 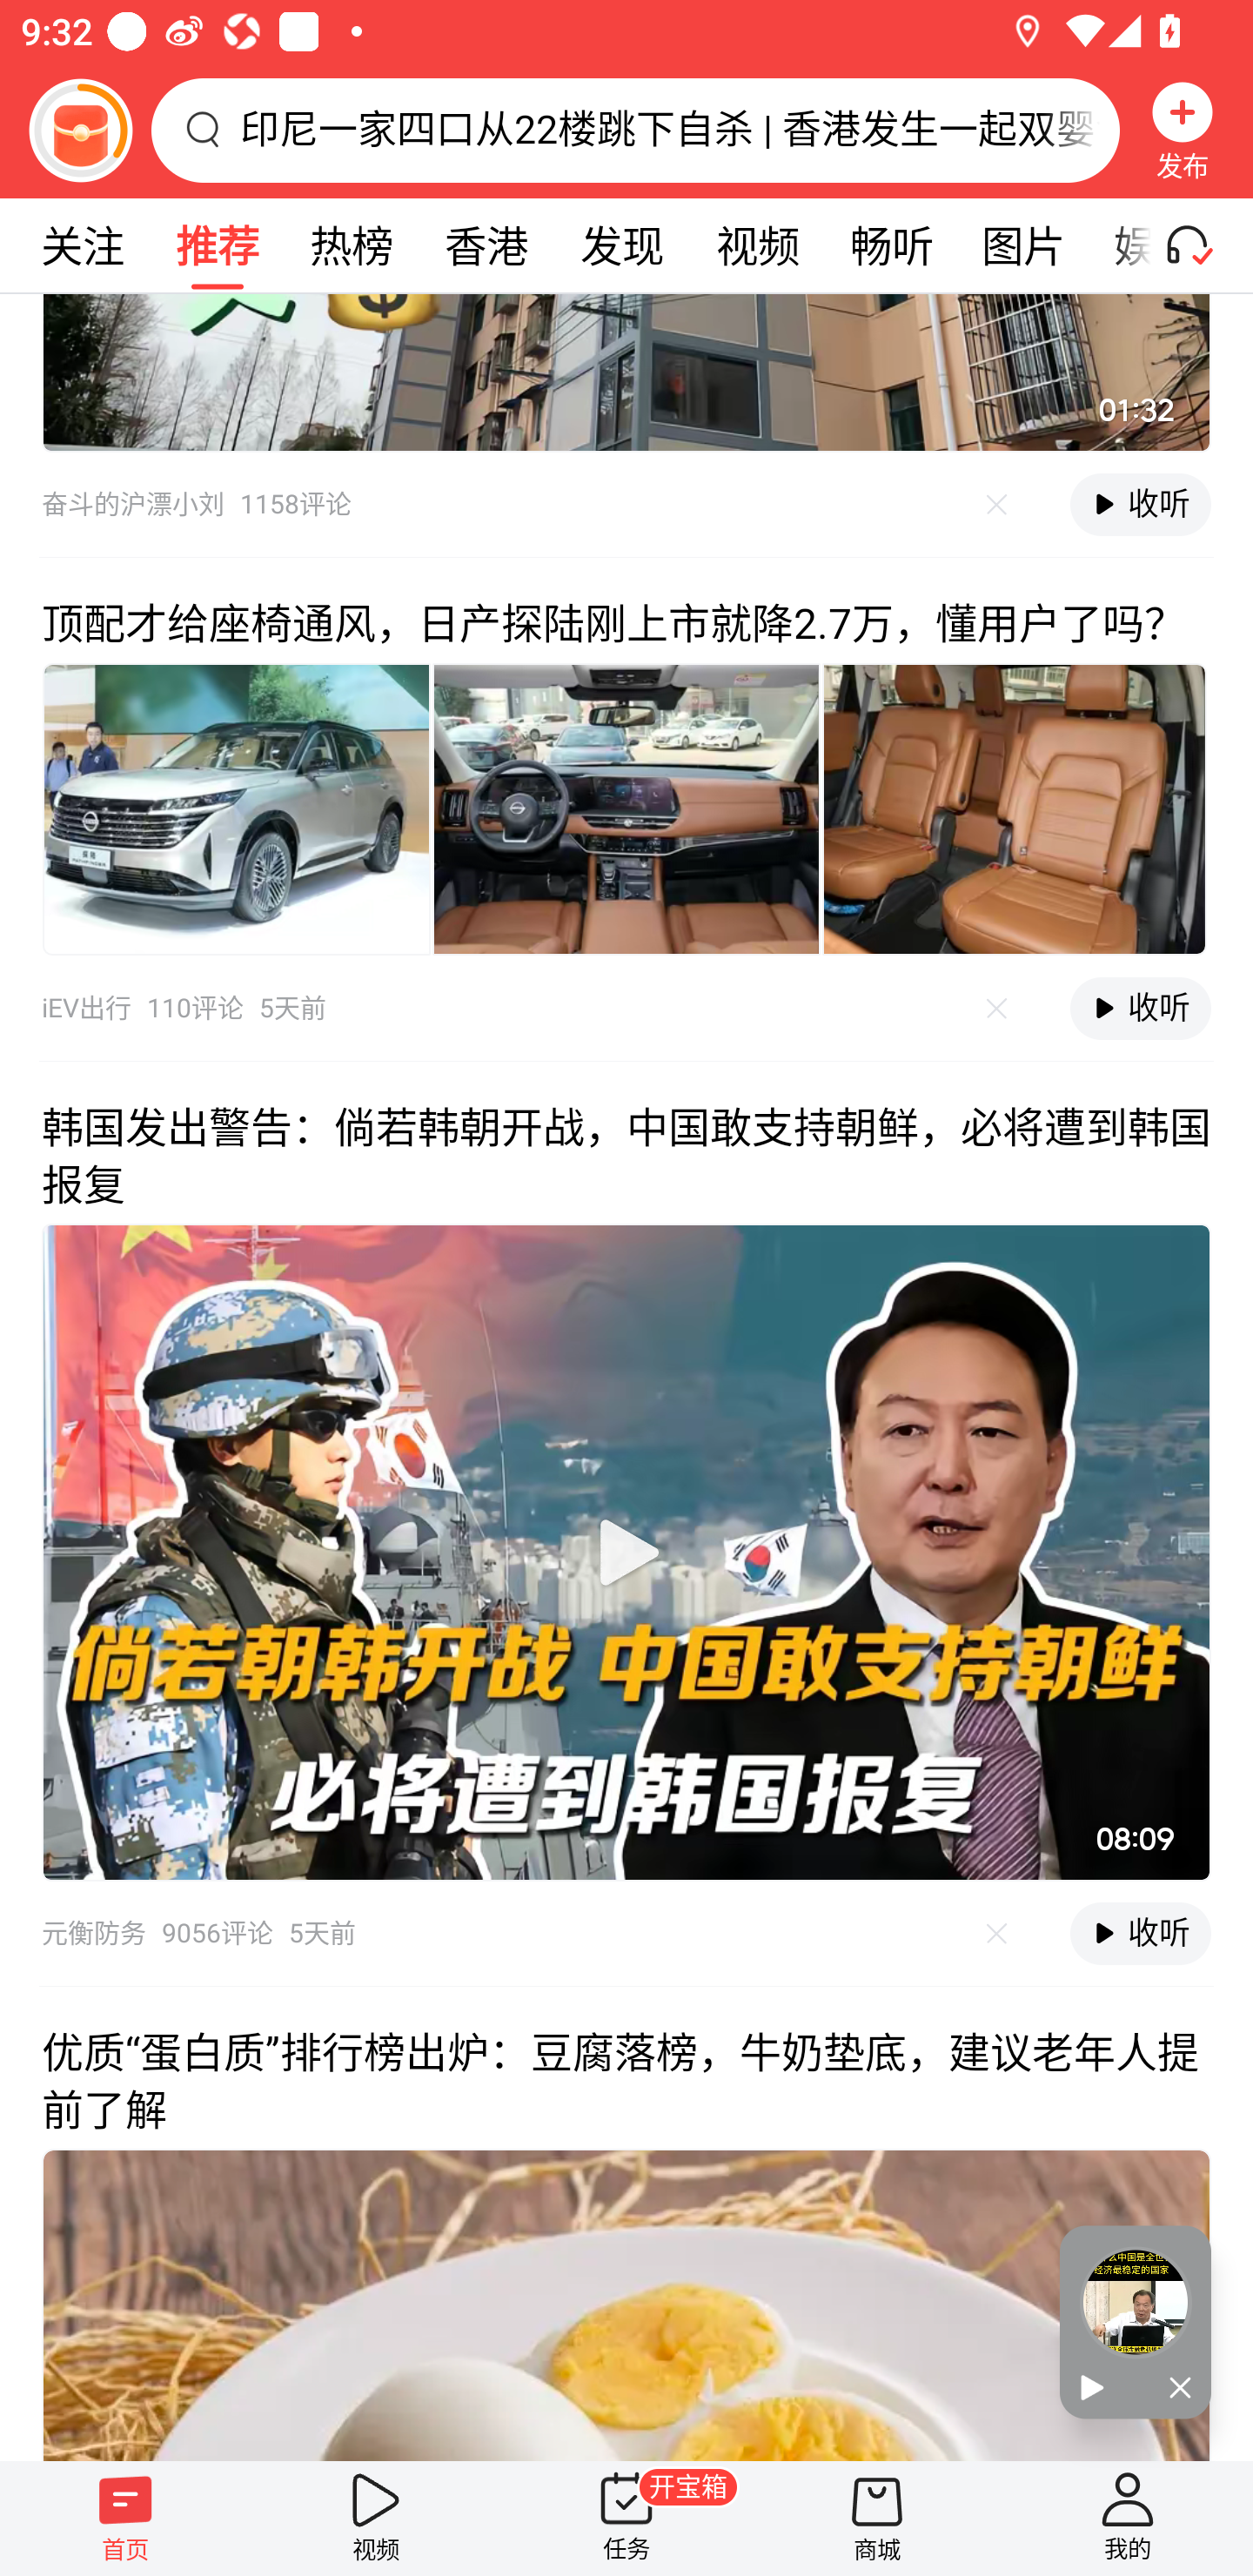 What do you see at coordinates (125, 2518) in the screenshot?
I see `首页` at bounding box center [125, 2518].